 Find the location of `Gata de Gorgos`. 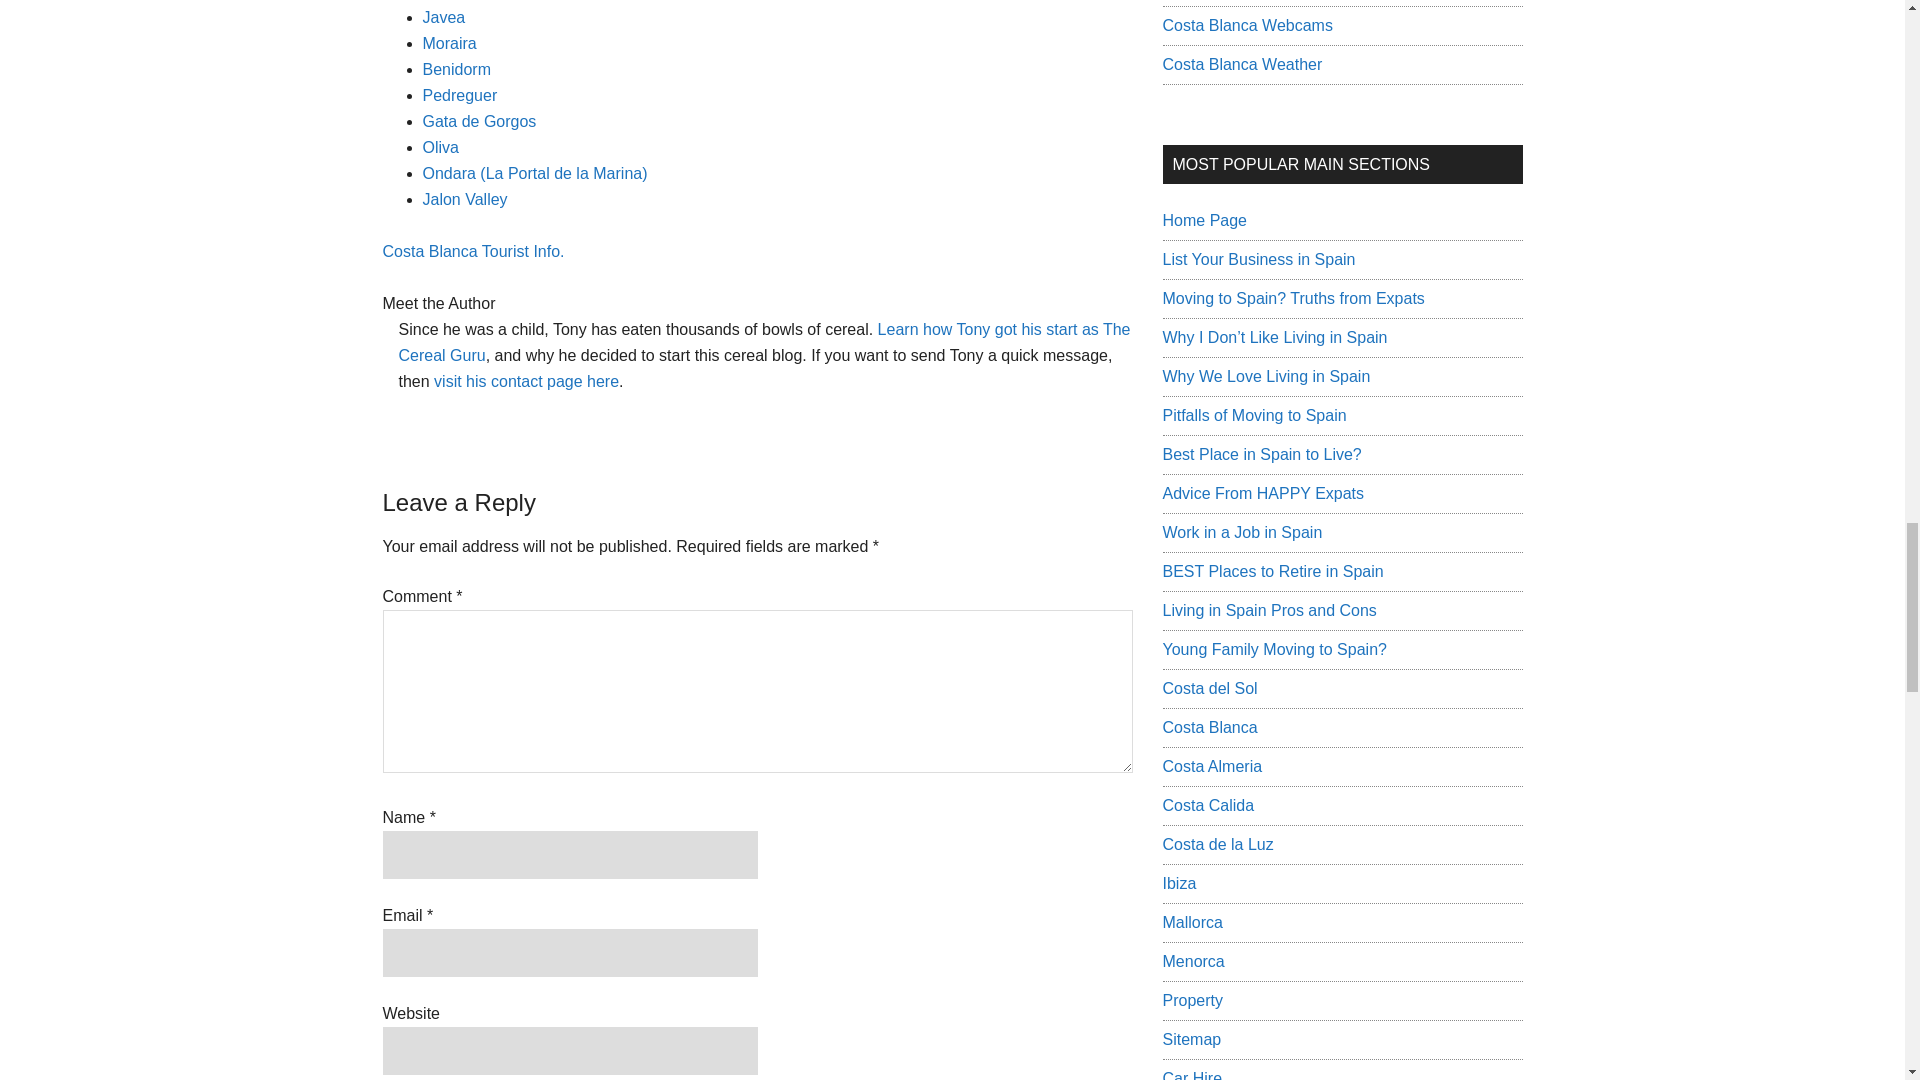

Gata de Gorgos is located at coordinates (478, 121).